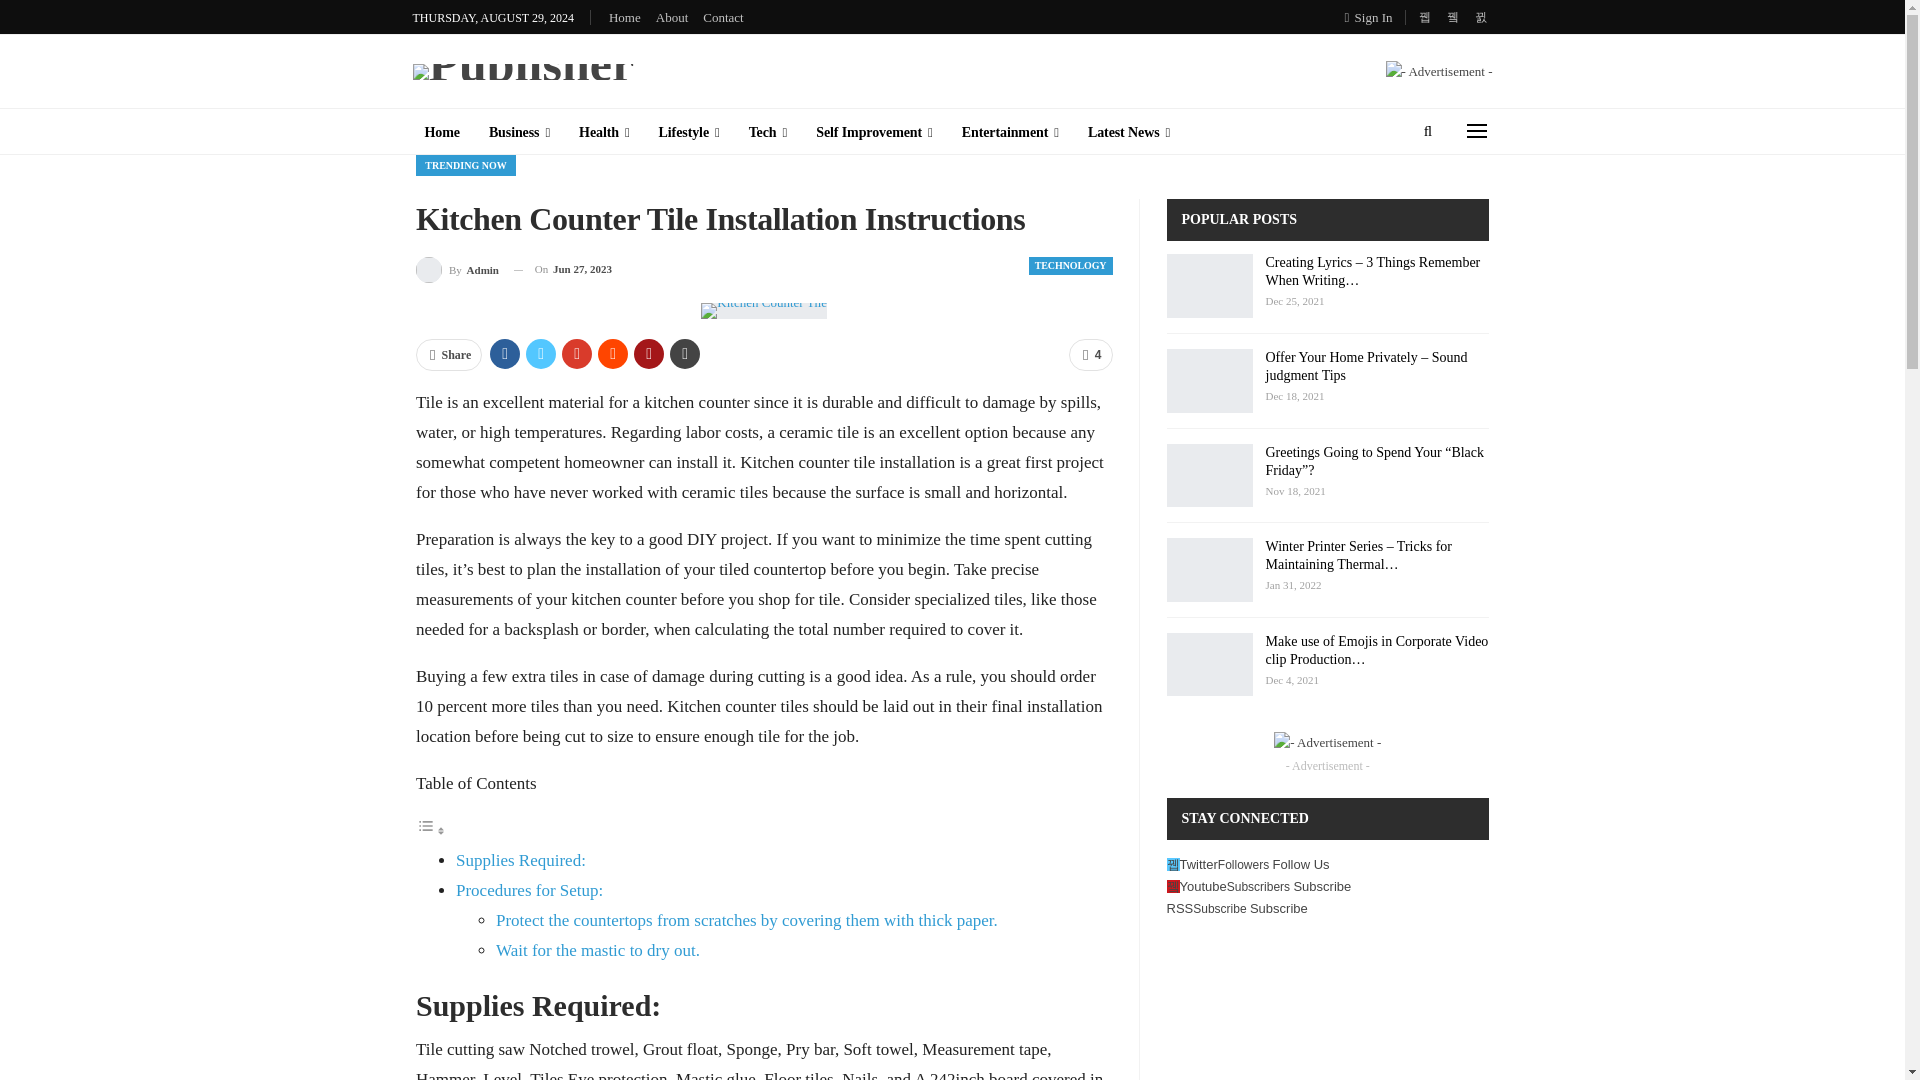 The height and width of the screenshot is (1080, 1920). What do you see at coordinates (519, 132) in the screenshot?
I see `Business` at bounding box center [519, 132].